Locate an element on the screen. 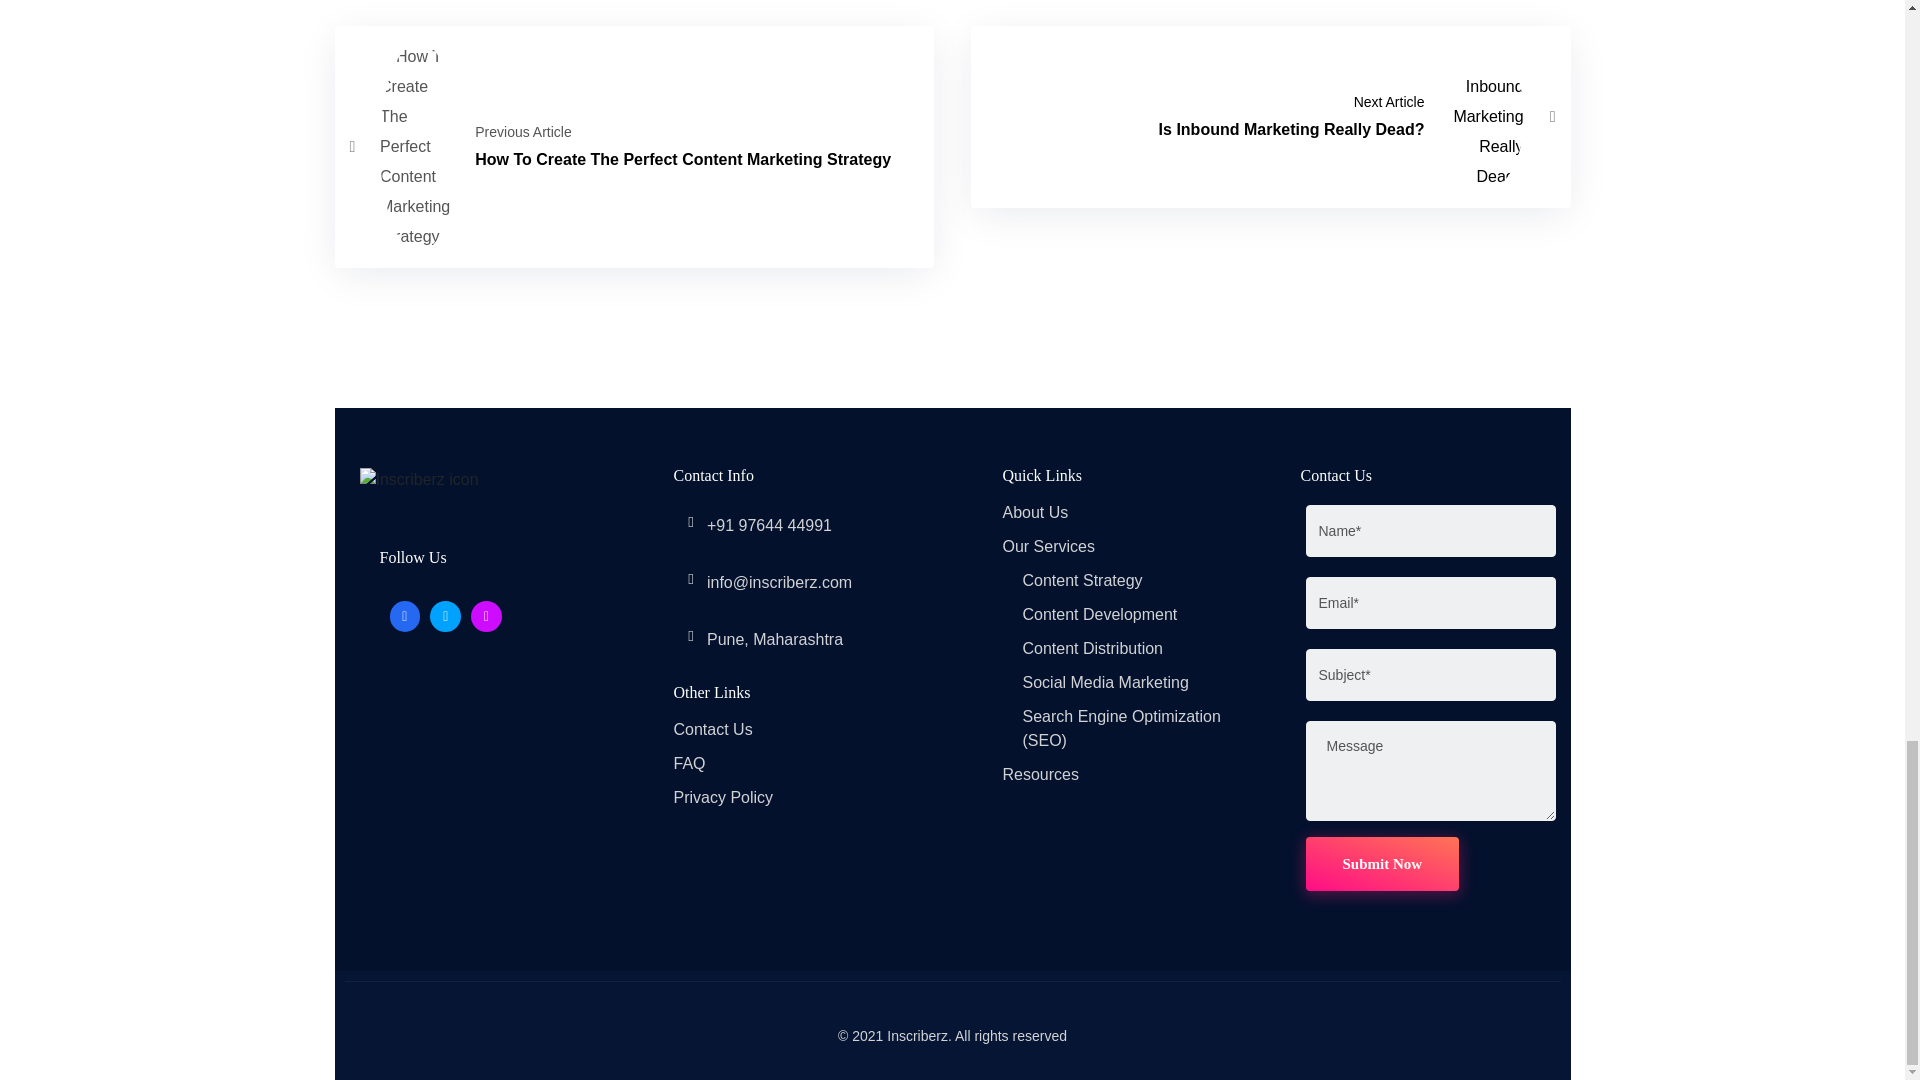 Image resolution: width=1920 pixels, height=1080 pixels. Privacy Policy is located at coordinates (723, 797).